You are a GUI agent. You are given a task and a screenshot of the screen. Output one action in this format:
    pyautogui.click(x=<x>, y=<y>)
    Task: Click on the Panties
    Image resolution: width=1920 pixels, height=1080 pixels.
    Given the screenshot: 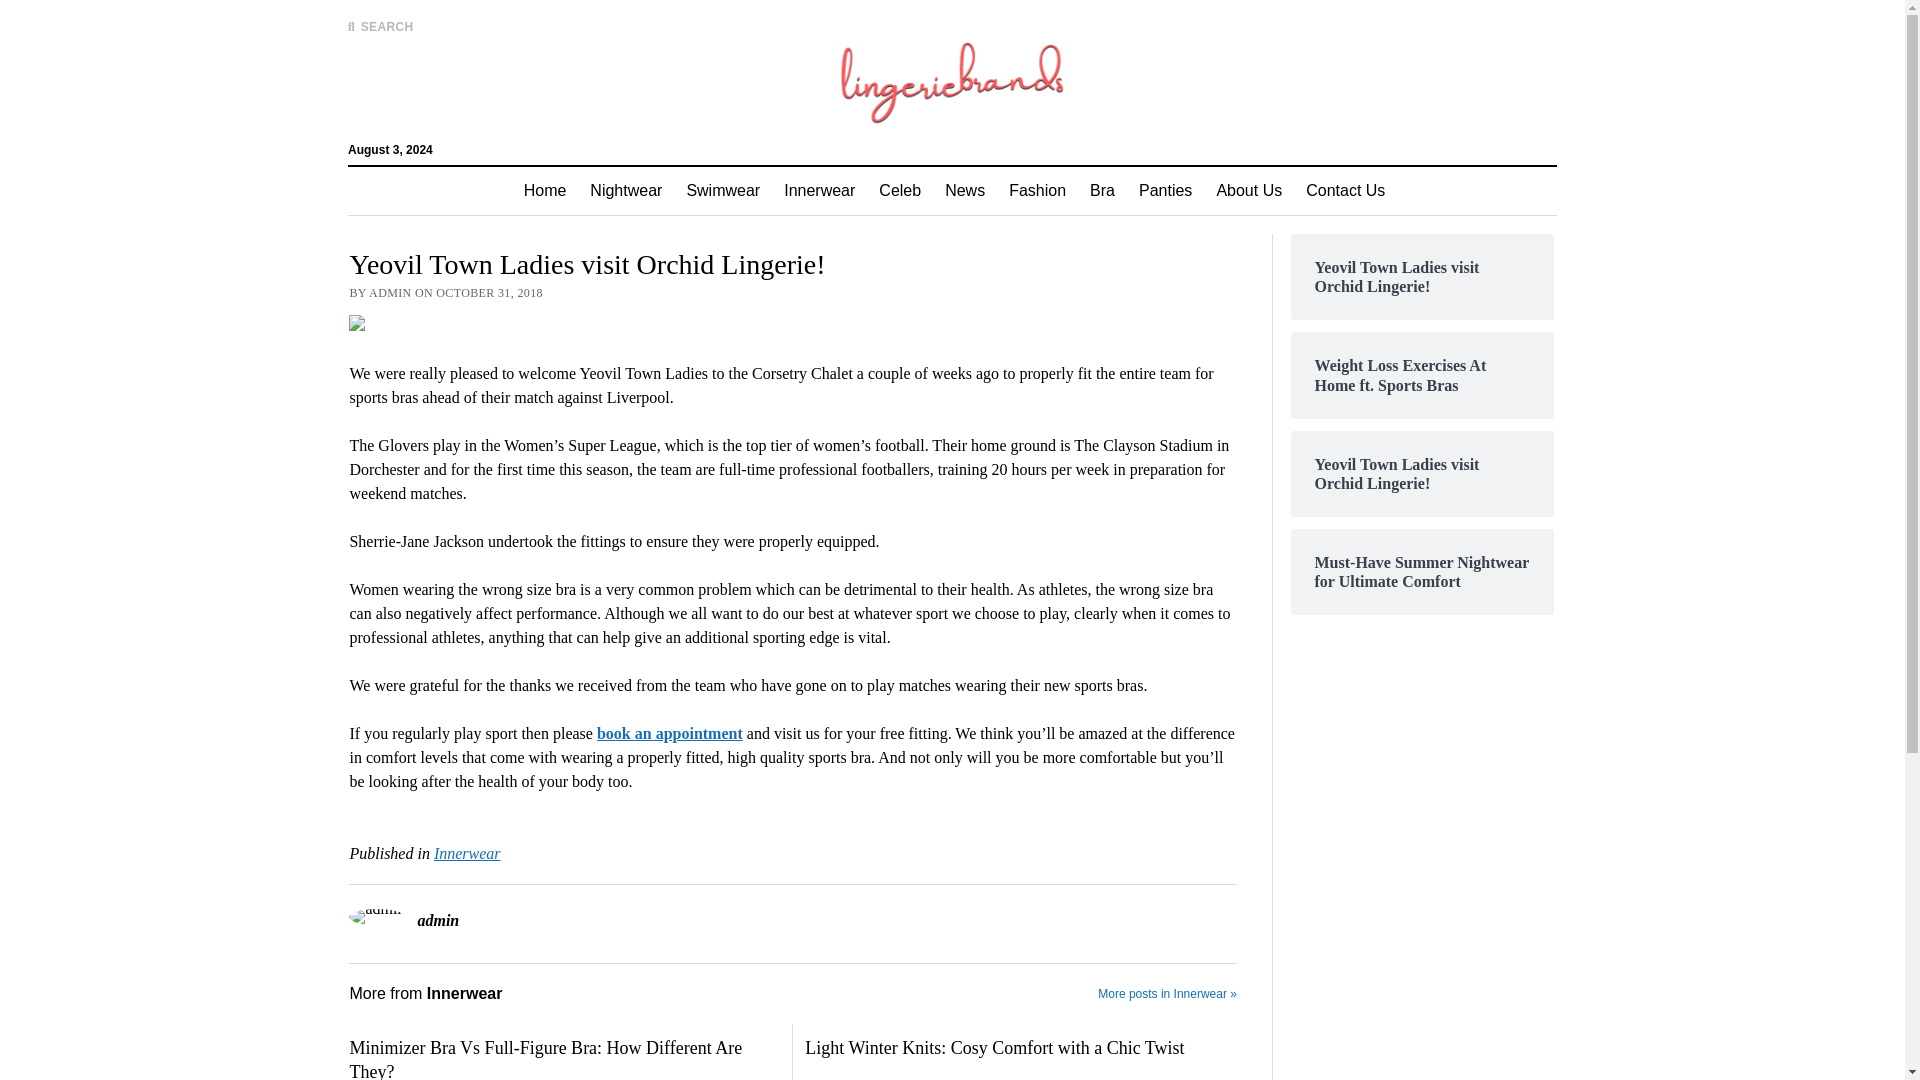 What is the action you would take?
    pyautogui.click(x=1165, y=190)
    